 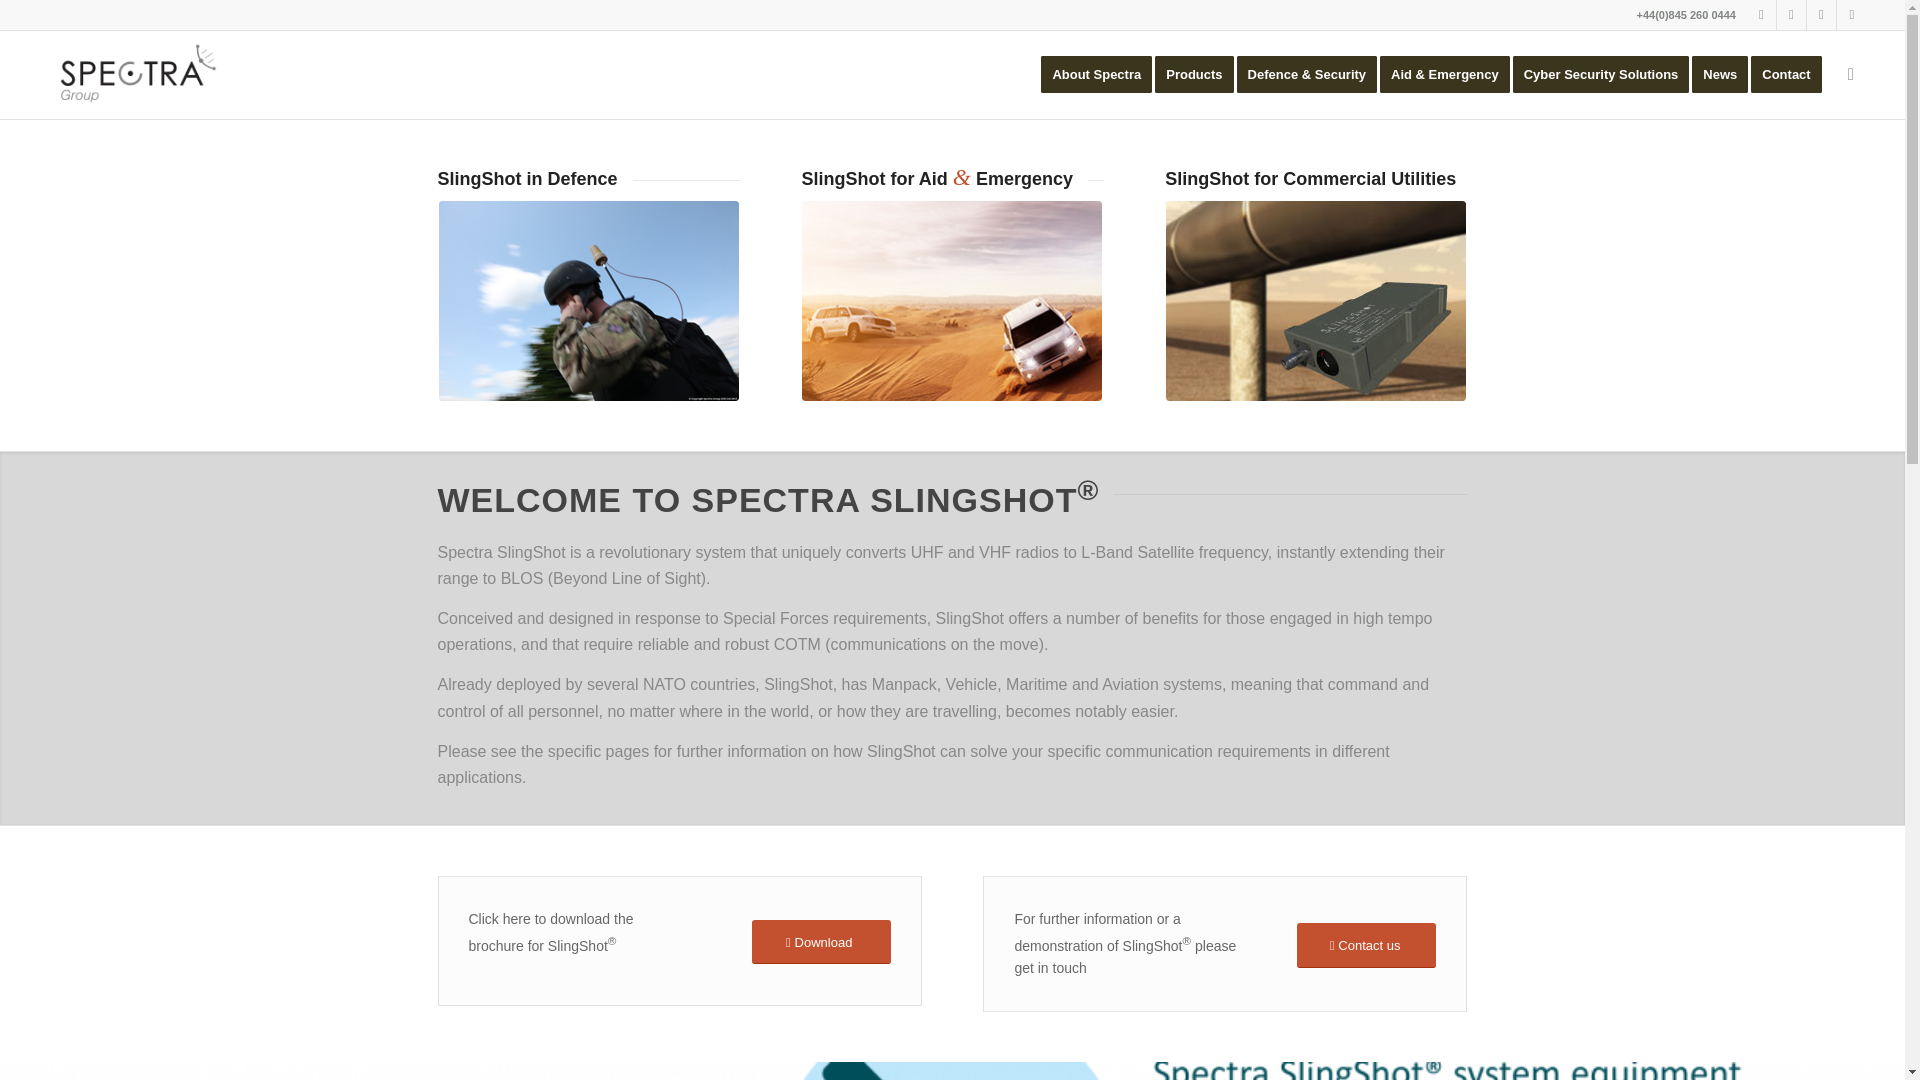 I want to click on slingshot-products-4, so click(x=589, y=300).